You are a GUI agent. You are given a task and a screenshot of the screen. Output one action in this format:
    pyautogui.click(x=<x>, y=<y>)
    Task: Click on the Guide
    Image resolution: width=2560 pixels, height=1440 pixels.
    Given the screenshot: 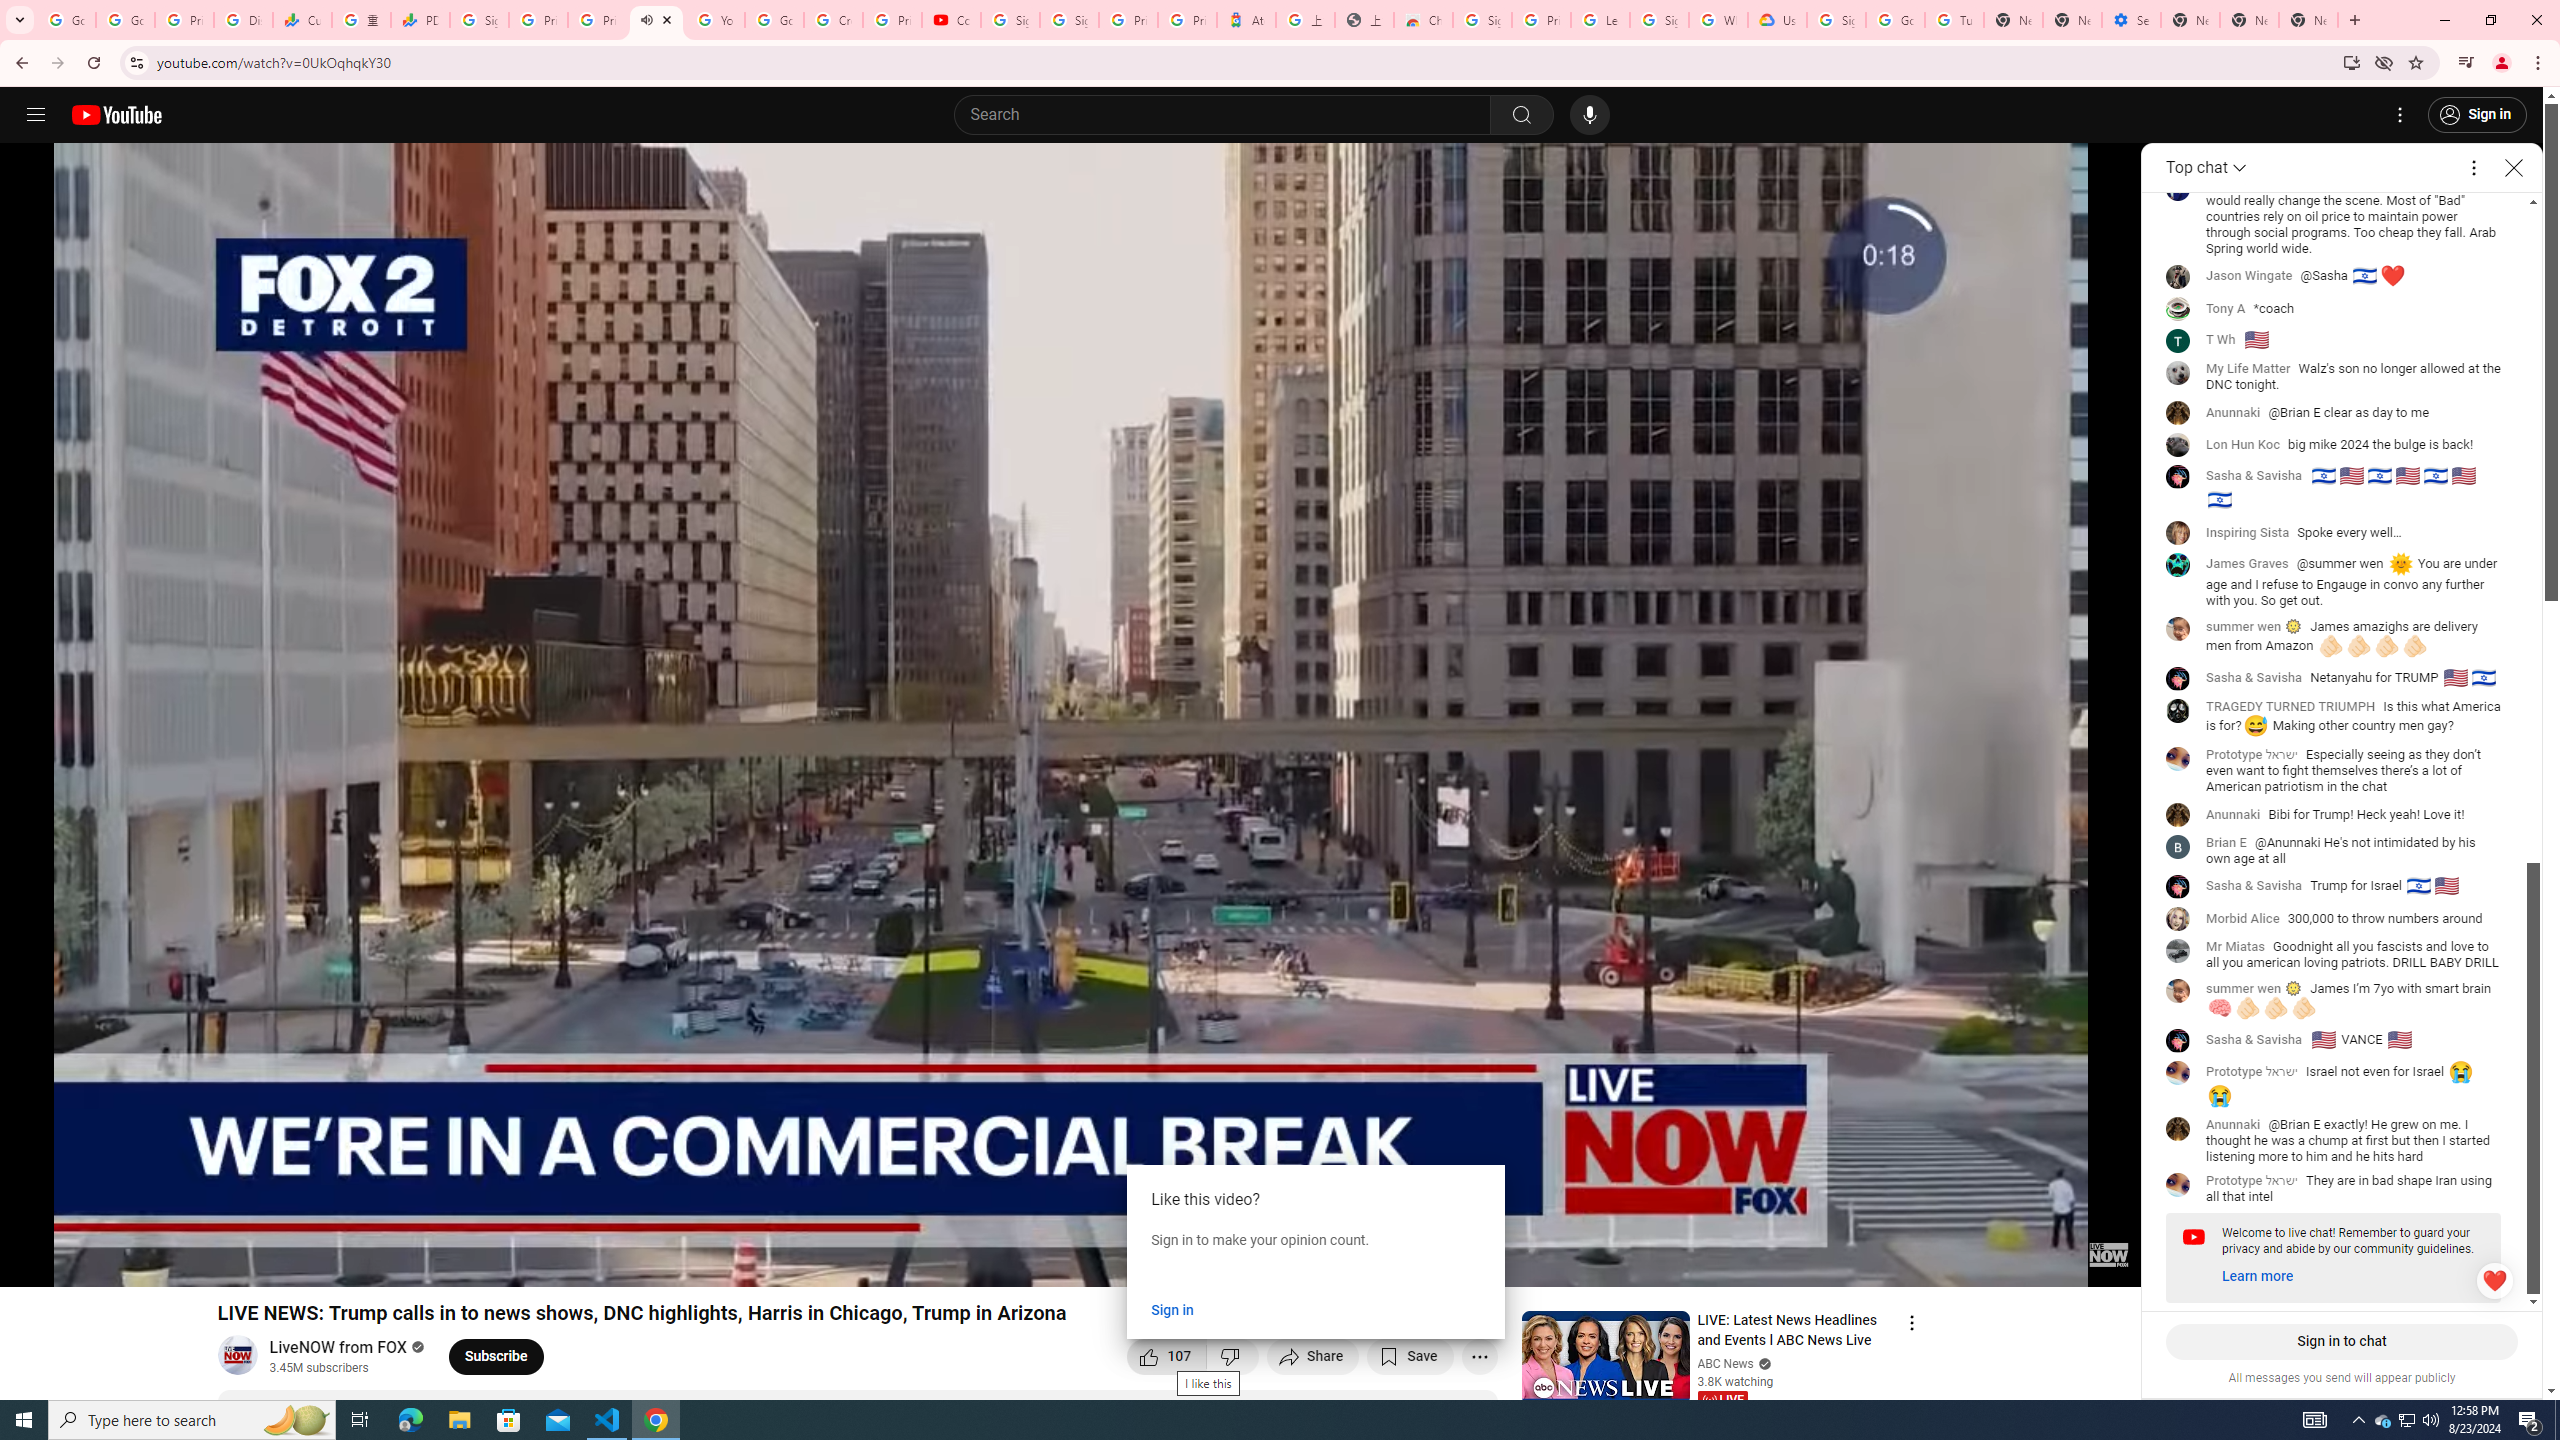 What is the action you would take?
    pyautogui.click(x=36, y=115)
    